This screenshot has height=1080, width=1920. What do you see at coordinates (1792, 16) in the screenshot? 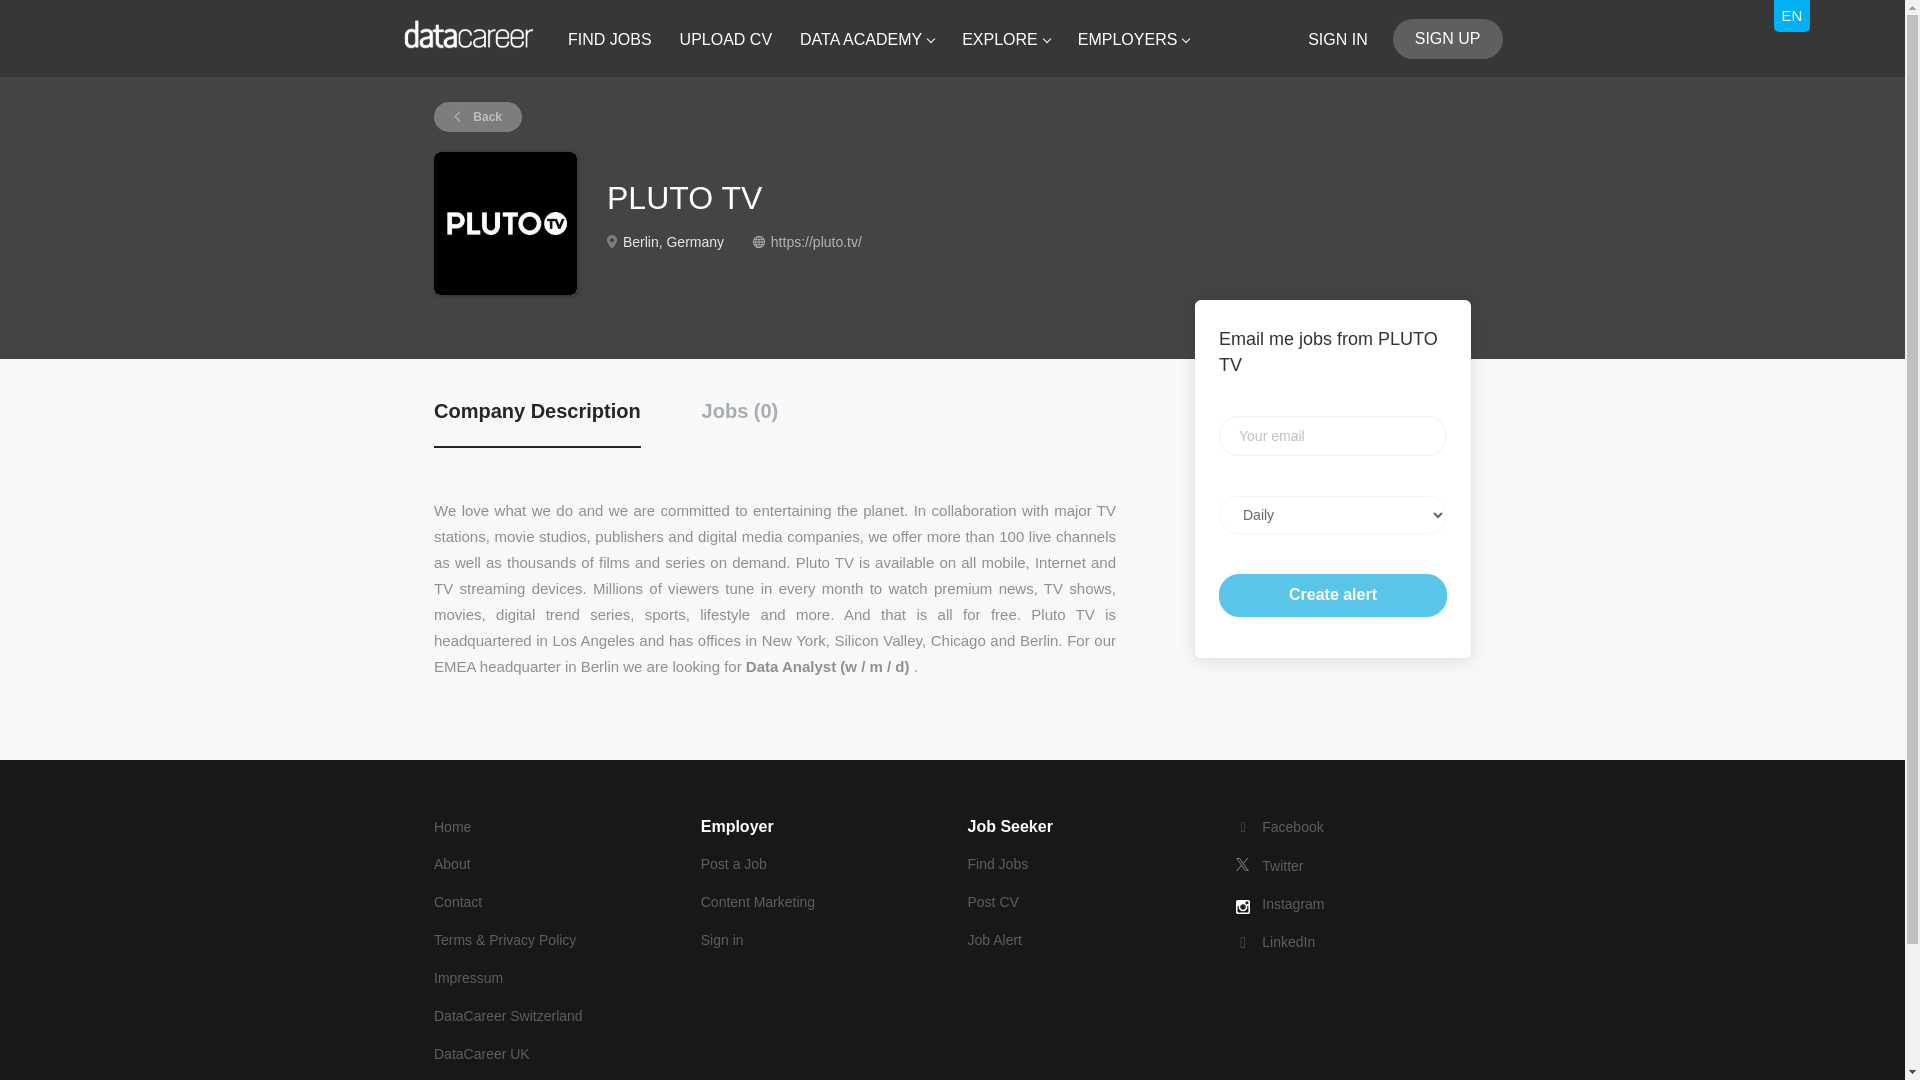
I see `Change Language` at bounding box center [1792, 16].